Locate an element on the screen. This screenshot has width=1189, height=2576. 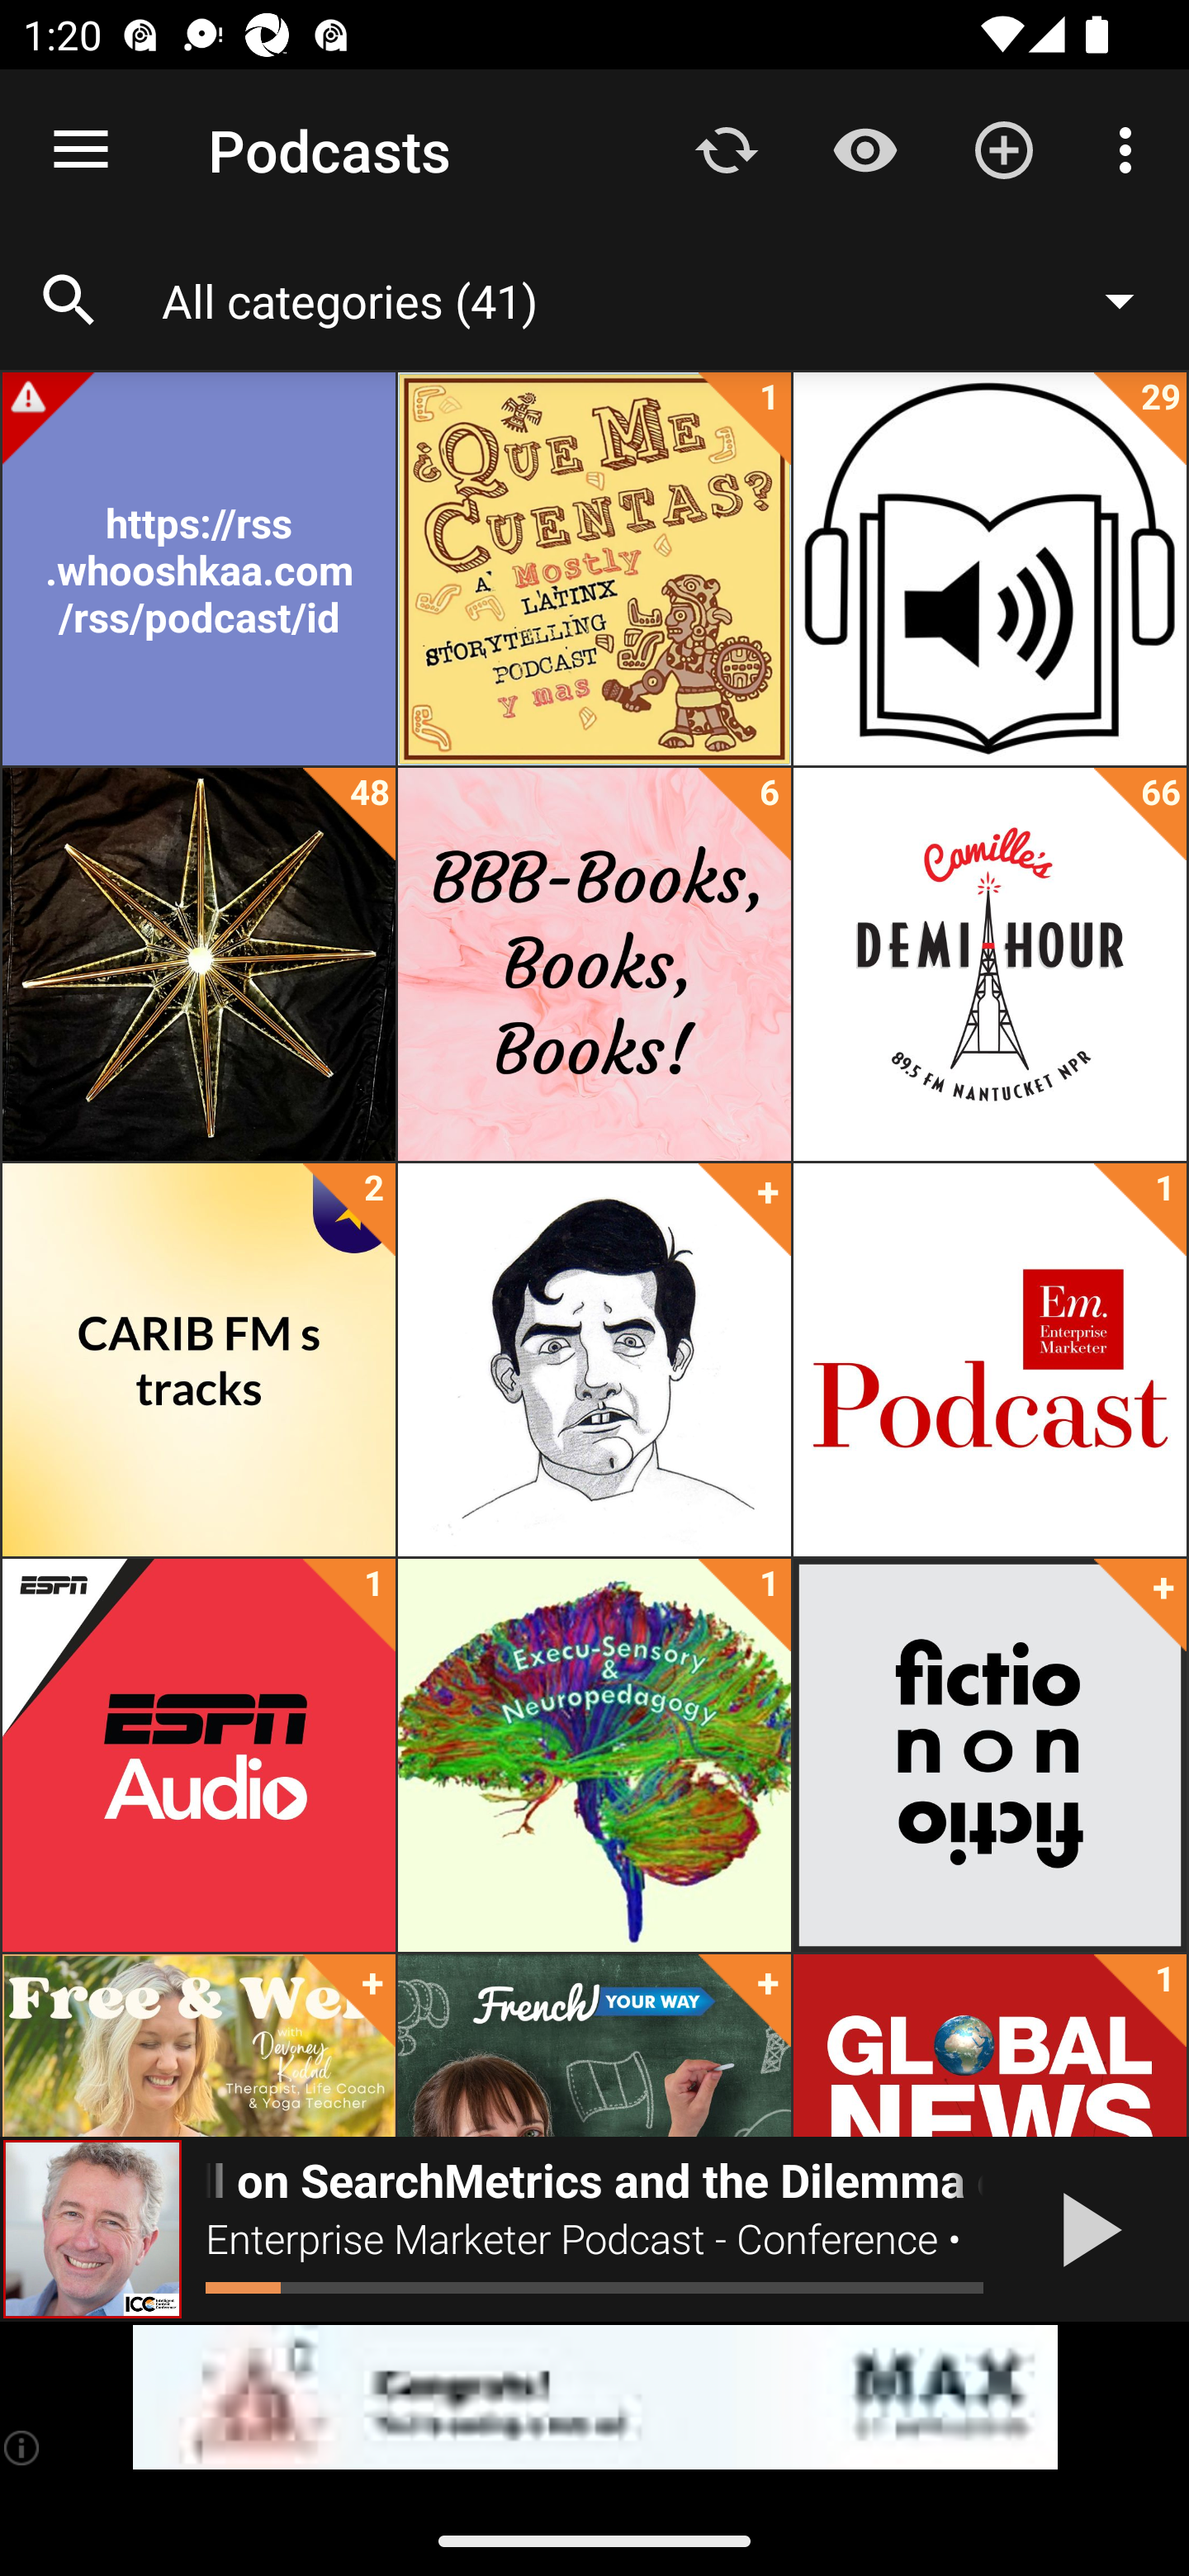
Enterprise Marketer Podcast - Conference 1 is located at coordinates (989, 1360).